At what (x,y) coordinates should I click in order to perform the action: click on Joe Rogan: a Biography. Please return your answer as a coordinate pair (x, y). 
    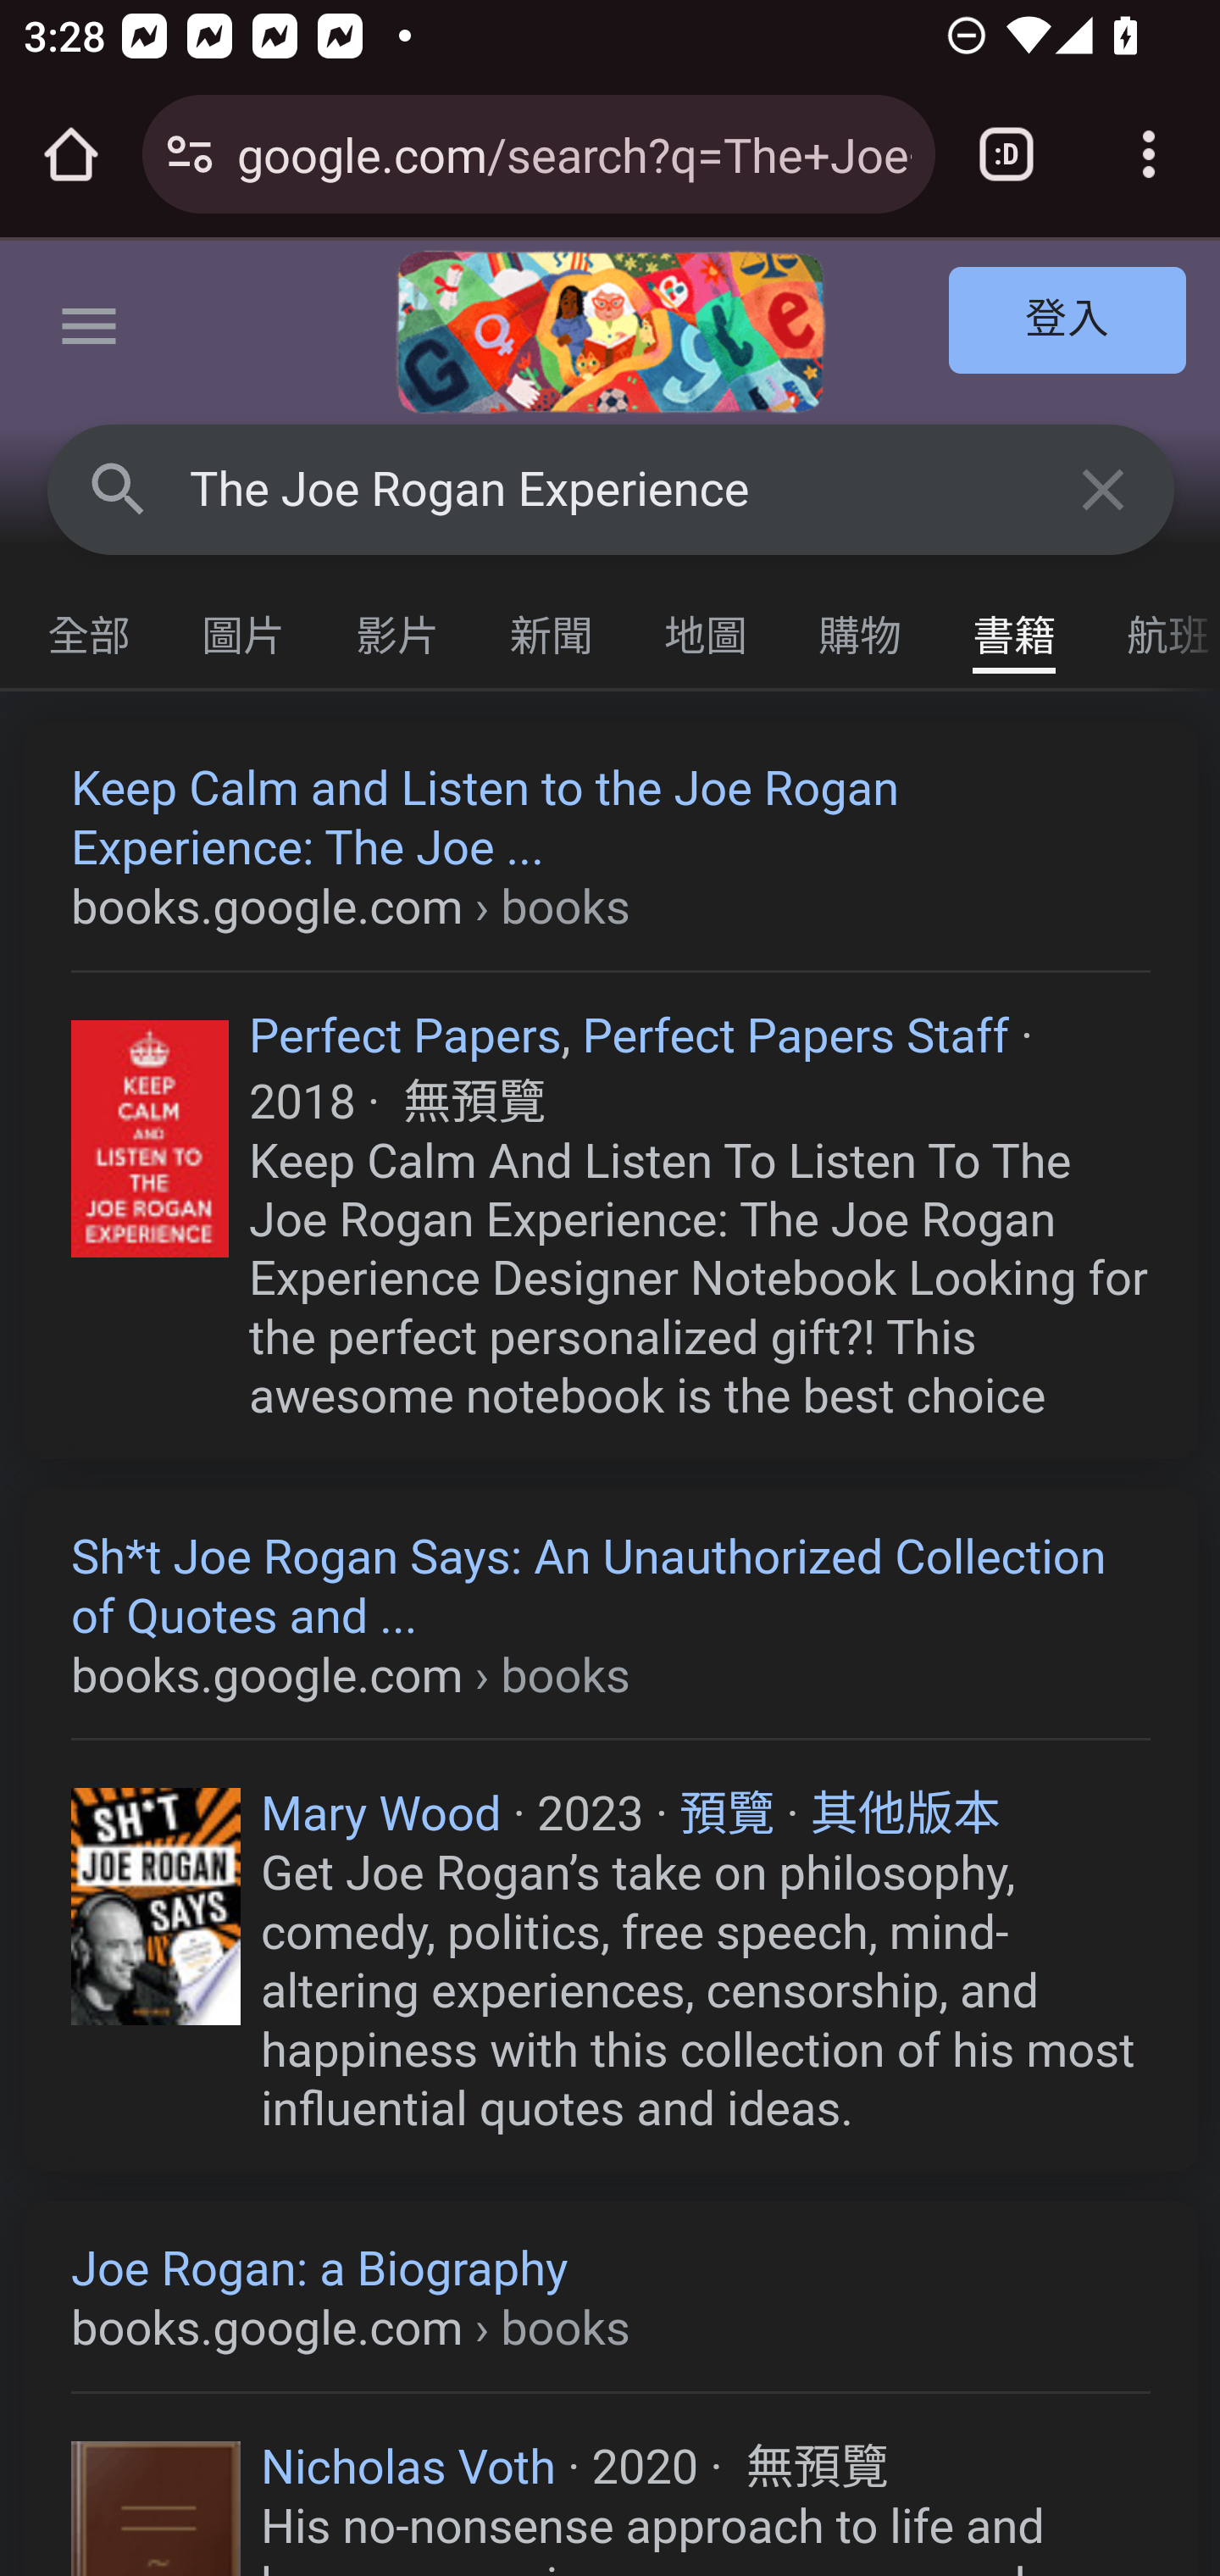
    Looking at the image, I should click on (612, 2299).